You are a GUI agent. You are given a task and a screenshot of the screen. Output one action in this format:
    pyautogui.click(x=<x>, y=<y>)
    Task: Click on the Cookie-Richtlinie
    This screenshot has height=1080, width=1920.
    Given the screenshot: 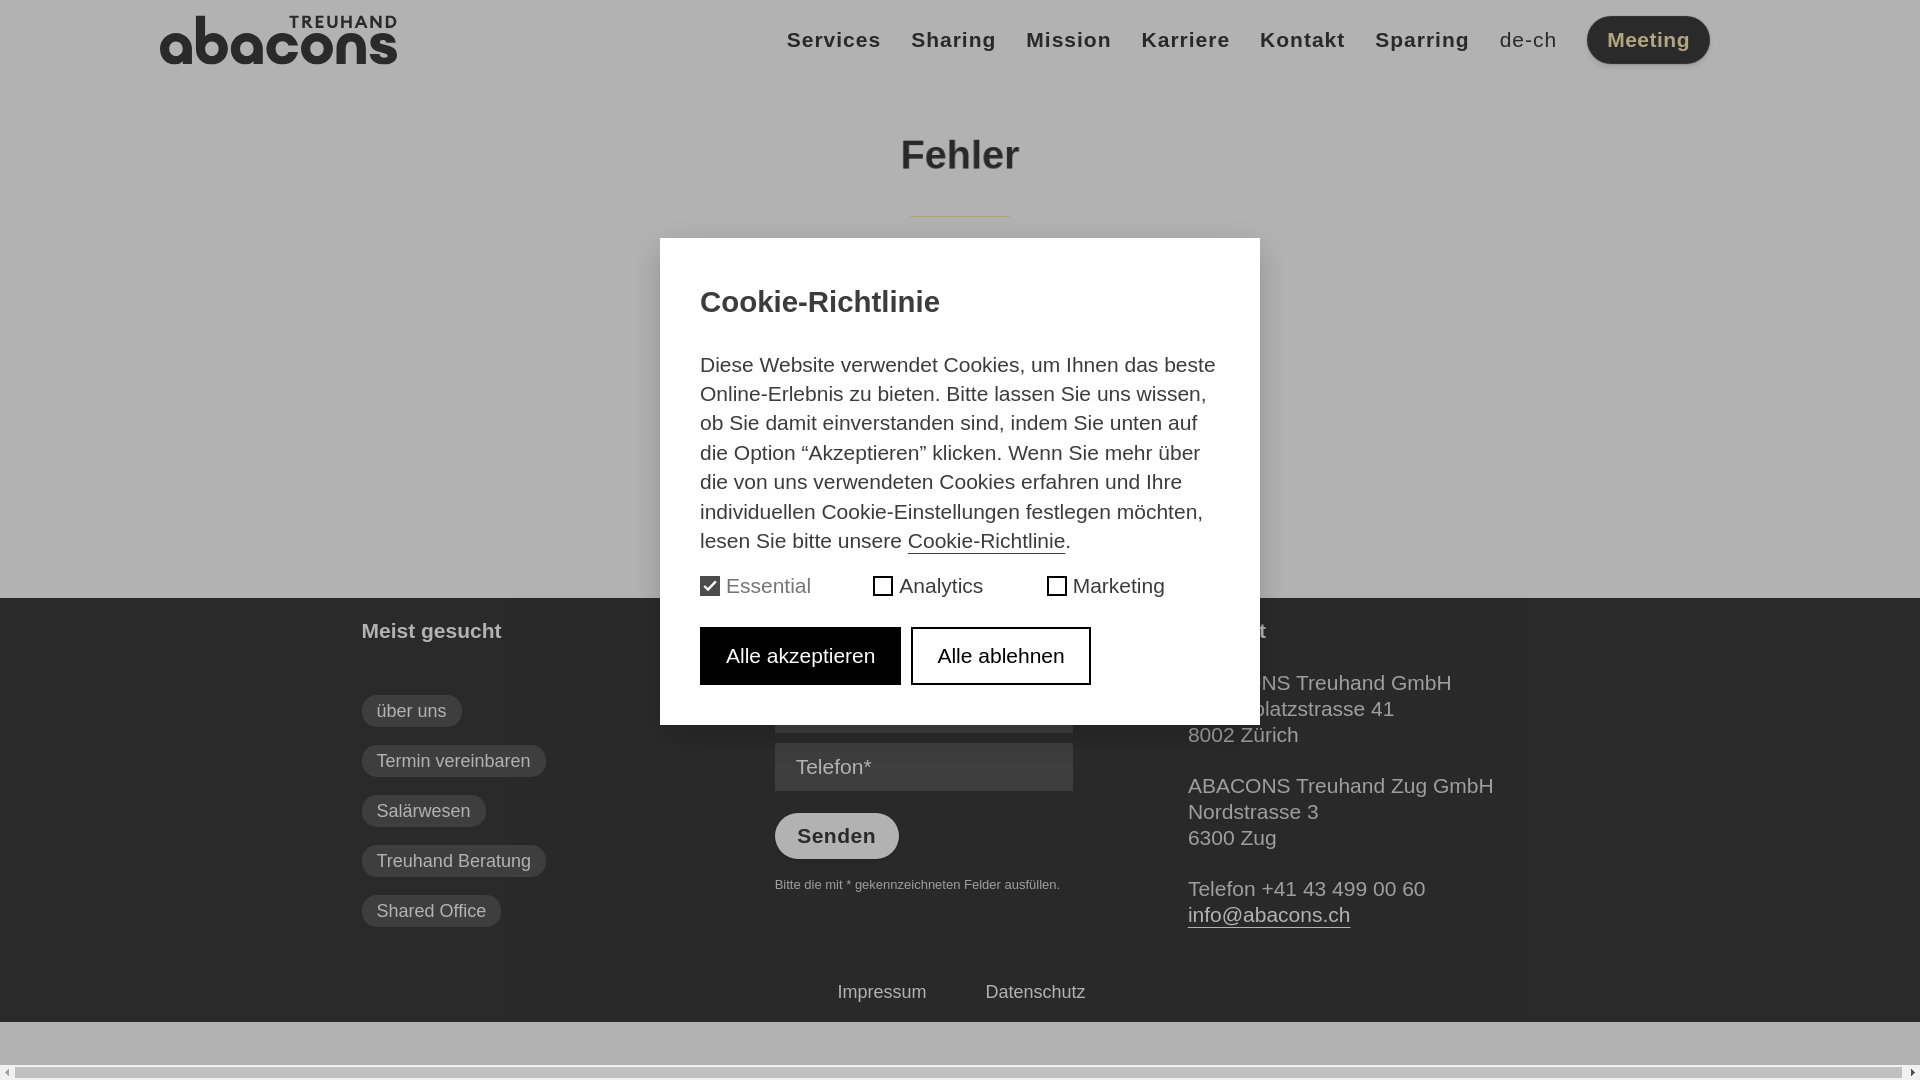 What is the action you would take?
    pyautogui.click(x=987, y=540)
    